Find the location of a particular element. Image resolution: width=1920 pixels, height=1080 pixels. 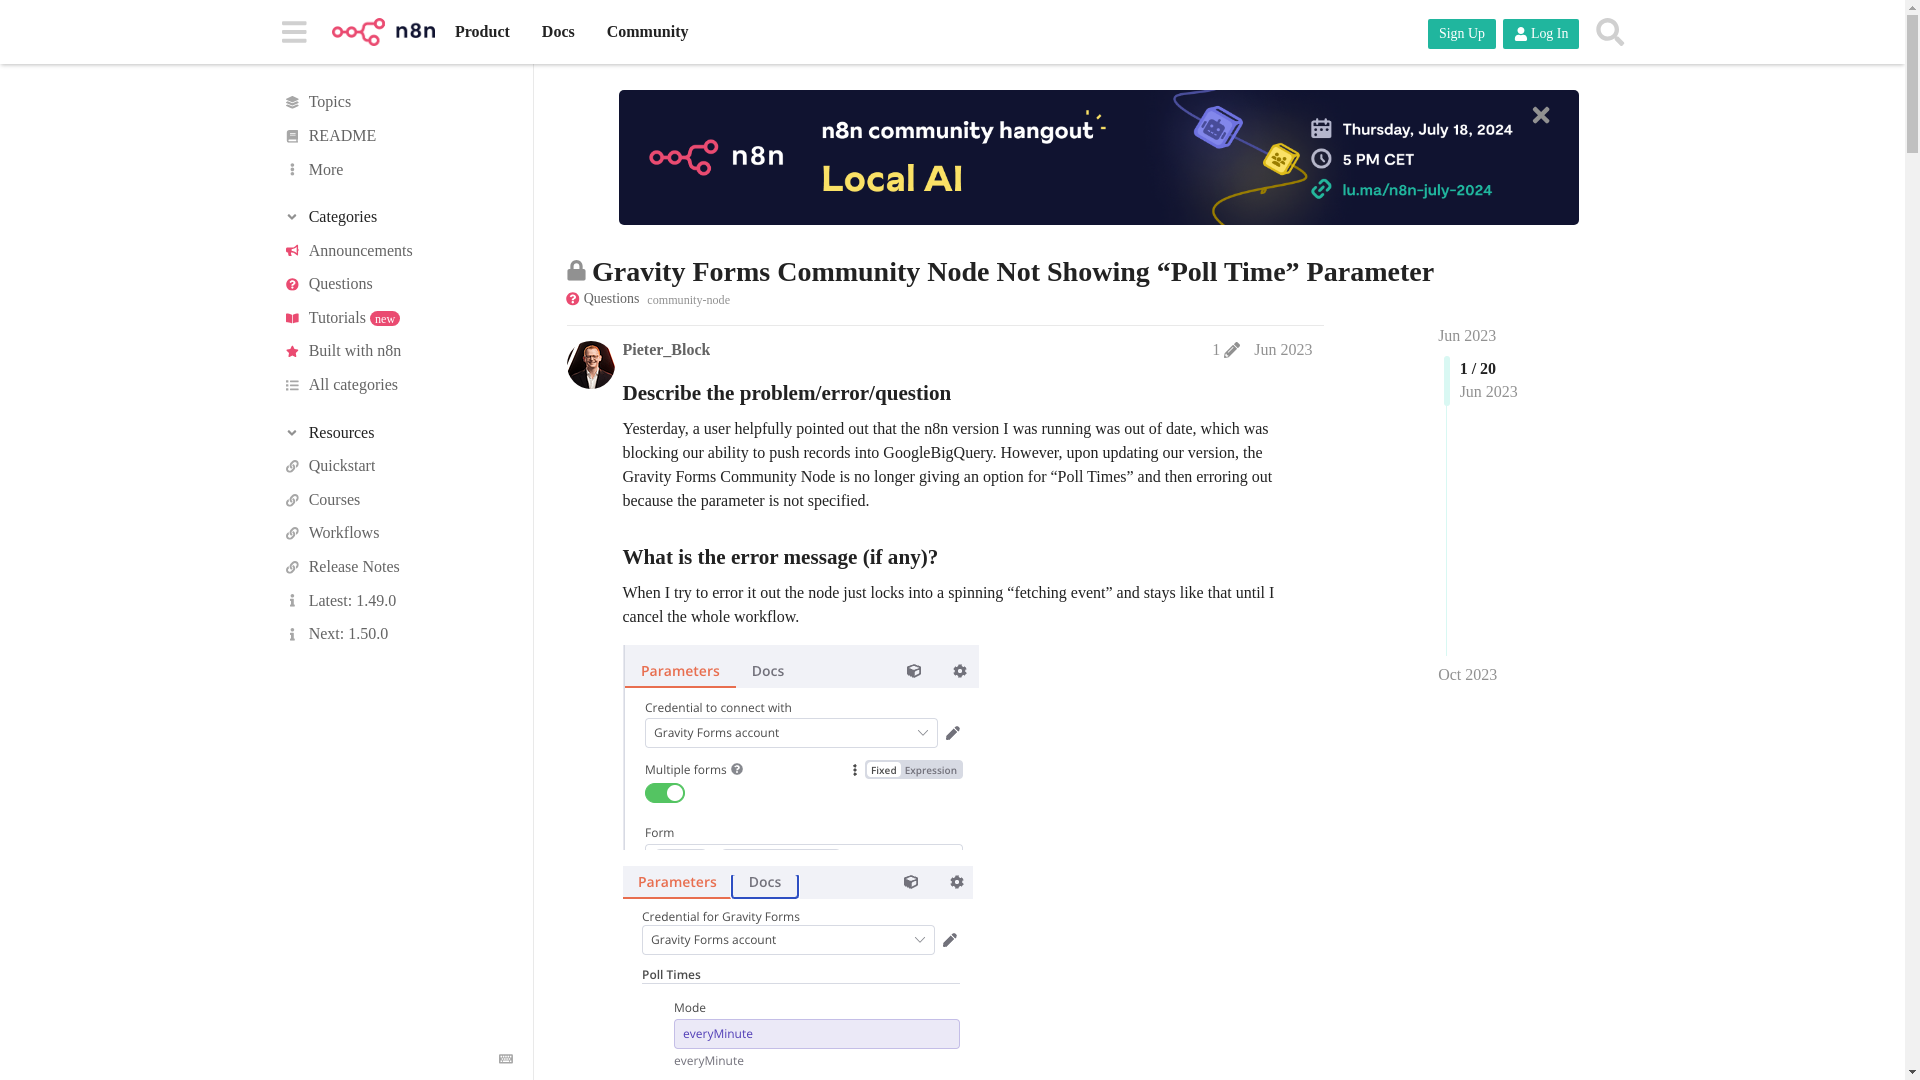

community-node is located at coordinates (688, 298).